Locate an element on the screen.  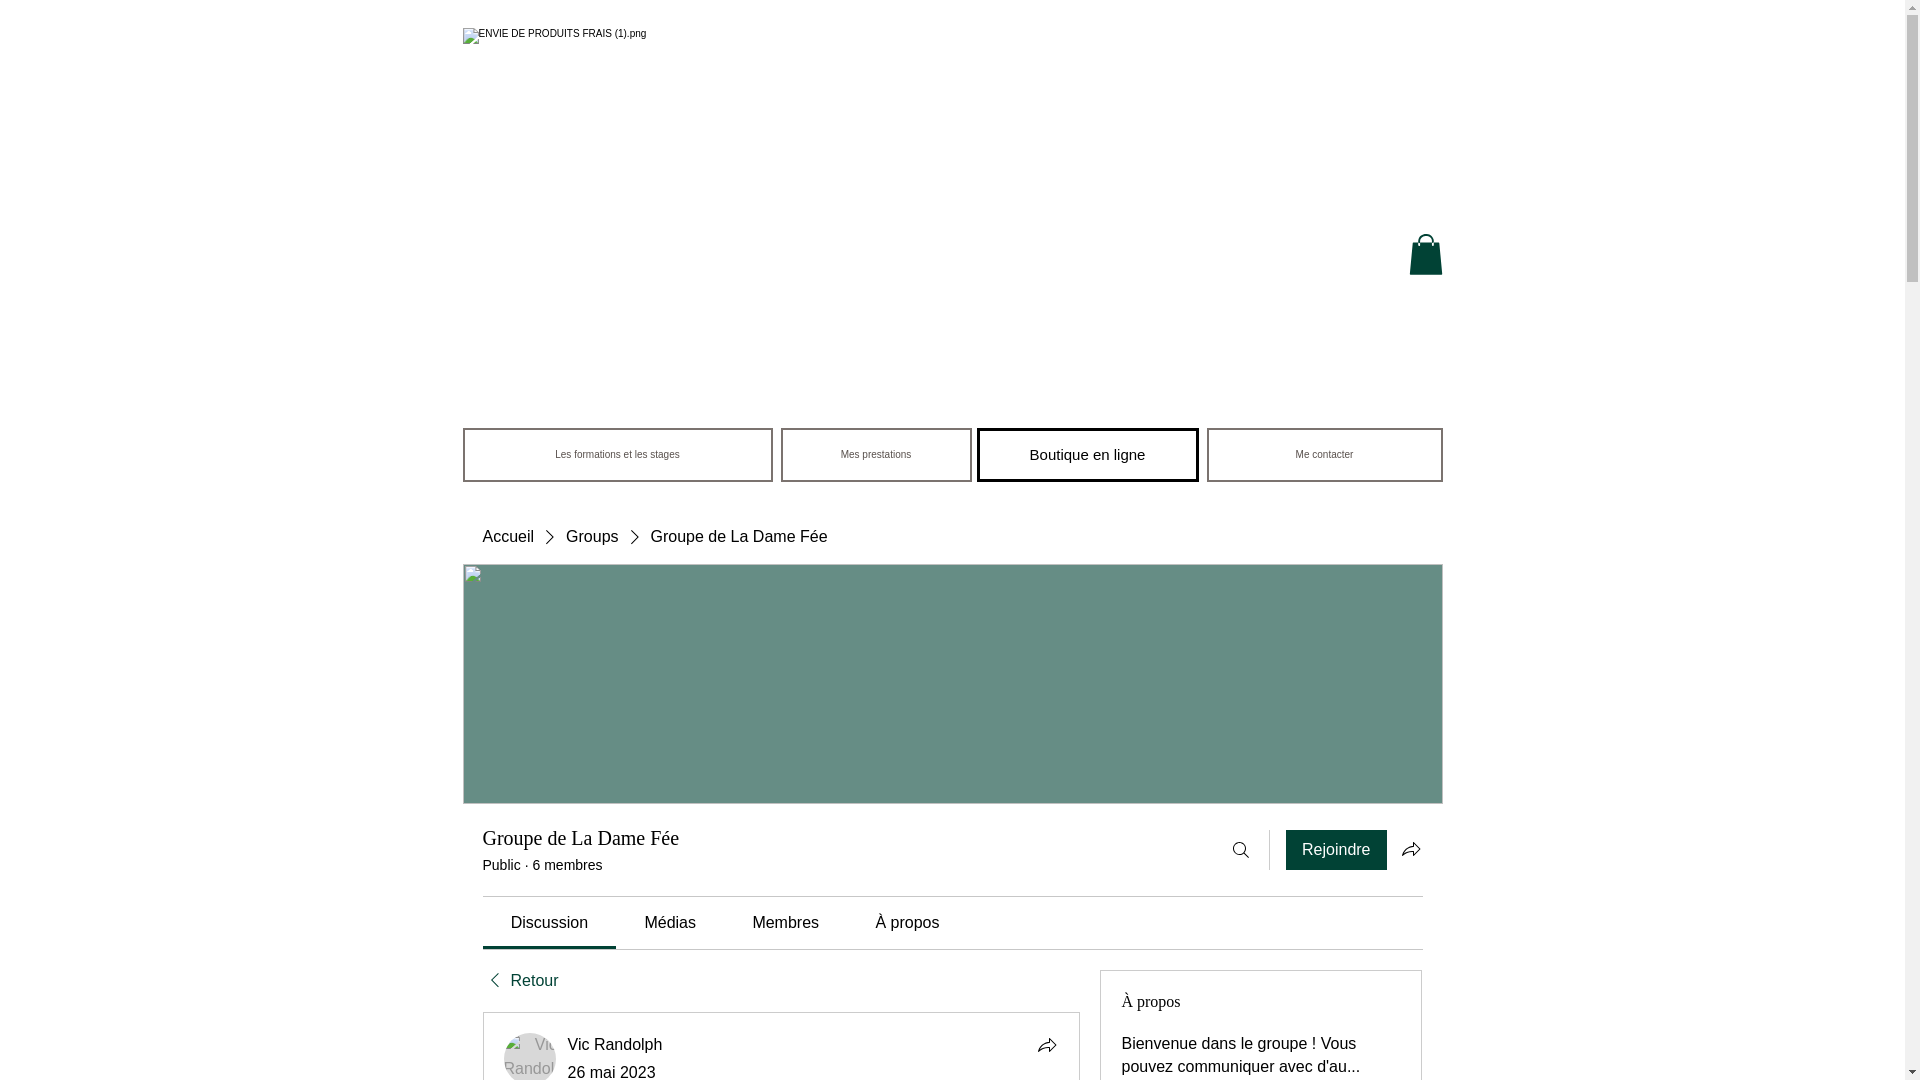
Rejoindre is located at coordinates (1336, 850).